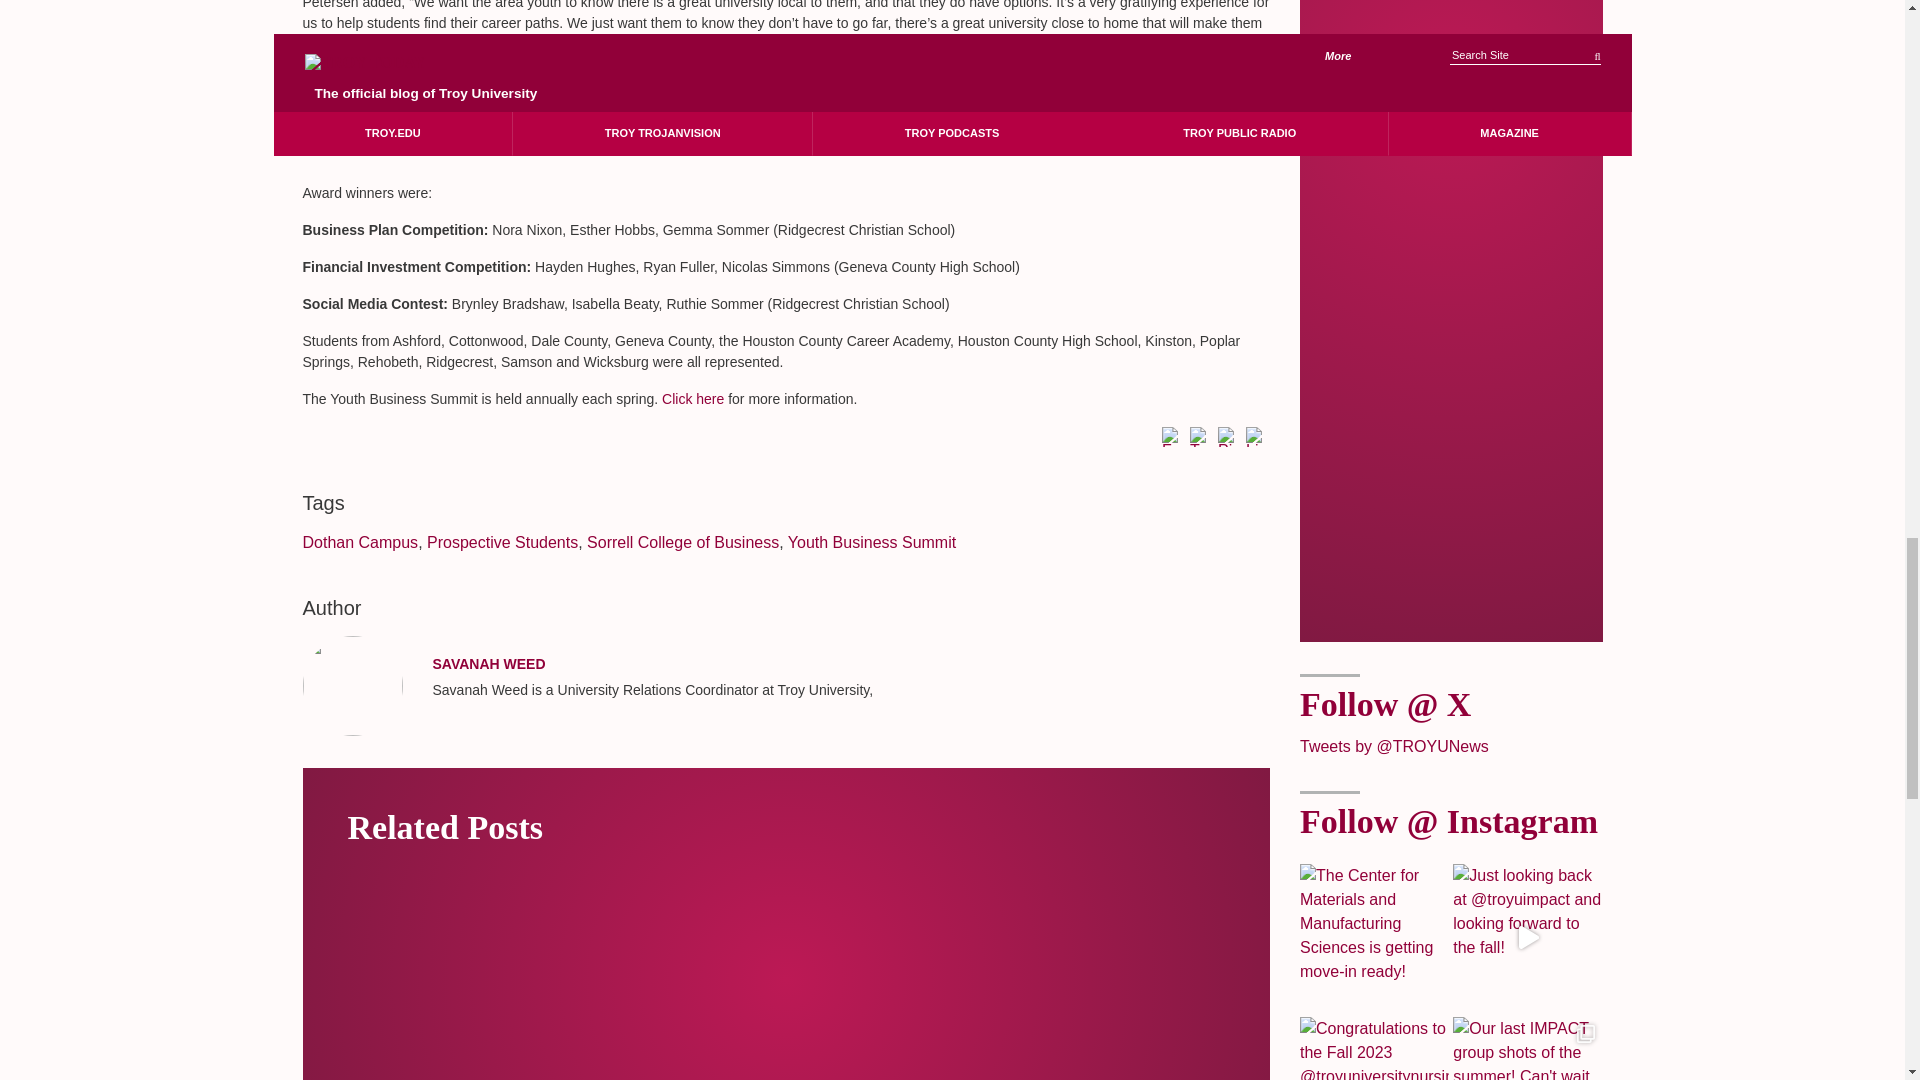 The image size is (1920, 1080). Describe the element at coordinates (1200, 438) in the screenshot. I see `Twitter` at that location.